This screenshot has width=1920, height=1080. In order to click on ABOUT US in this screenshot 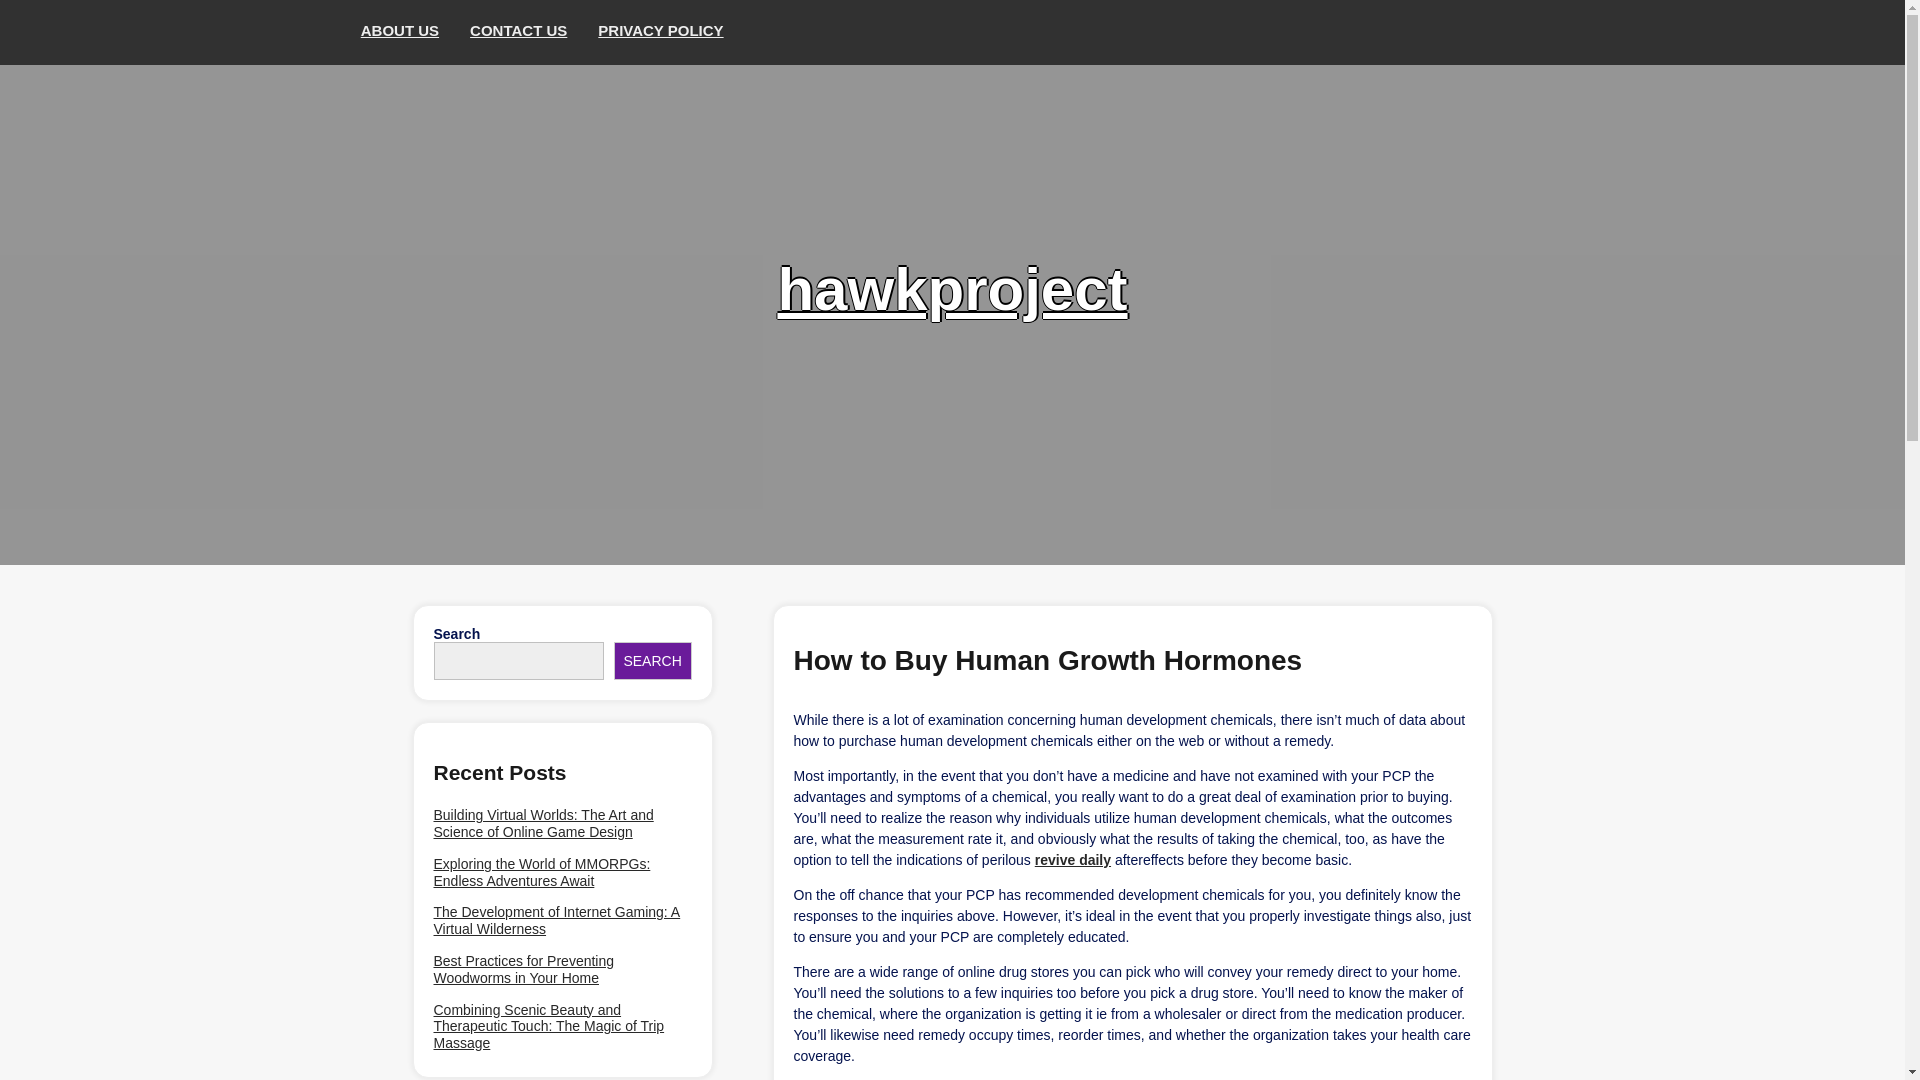, I will do `click(400, 32)`.